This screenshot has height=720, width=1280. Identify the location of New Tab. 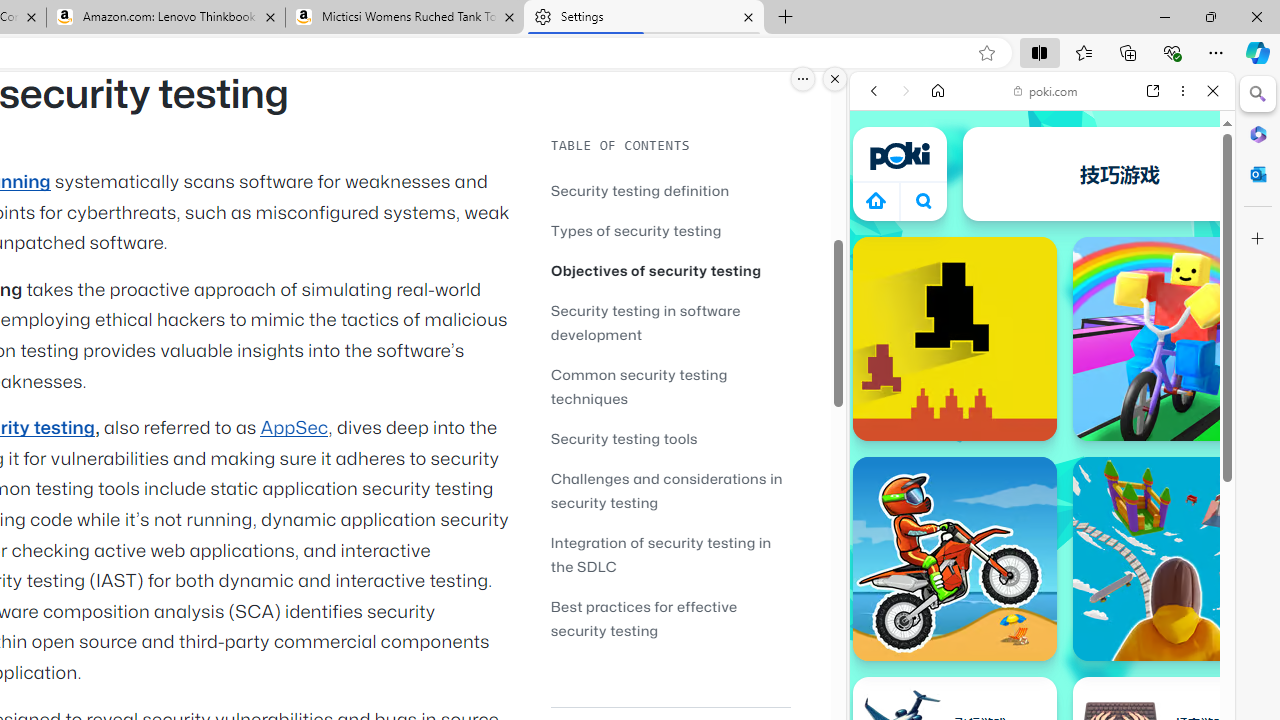
(786, 18).